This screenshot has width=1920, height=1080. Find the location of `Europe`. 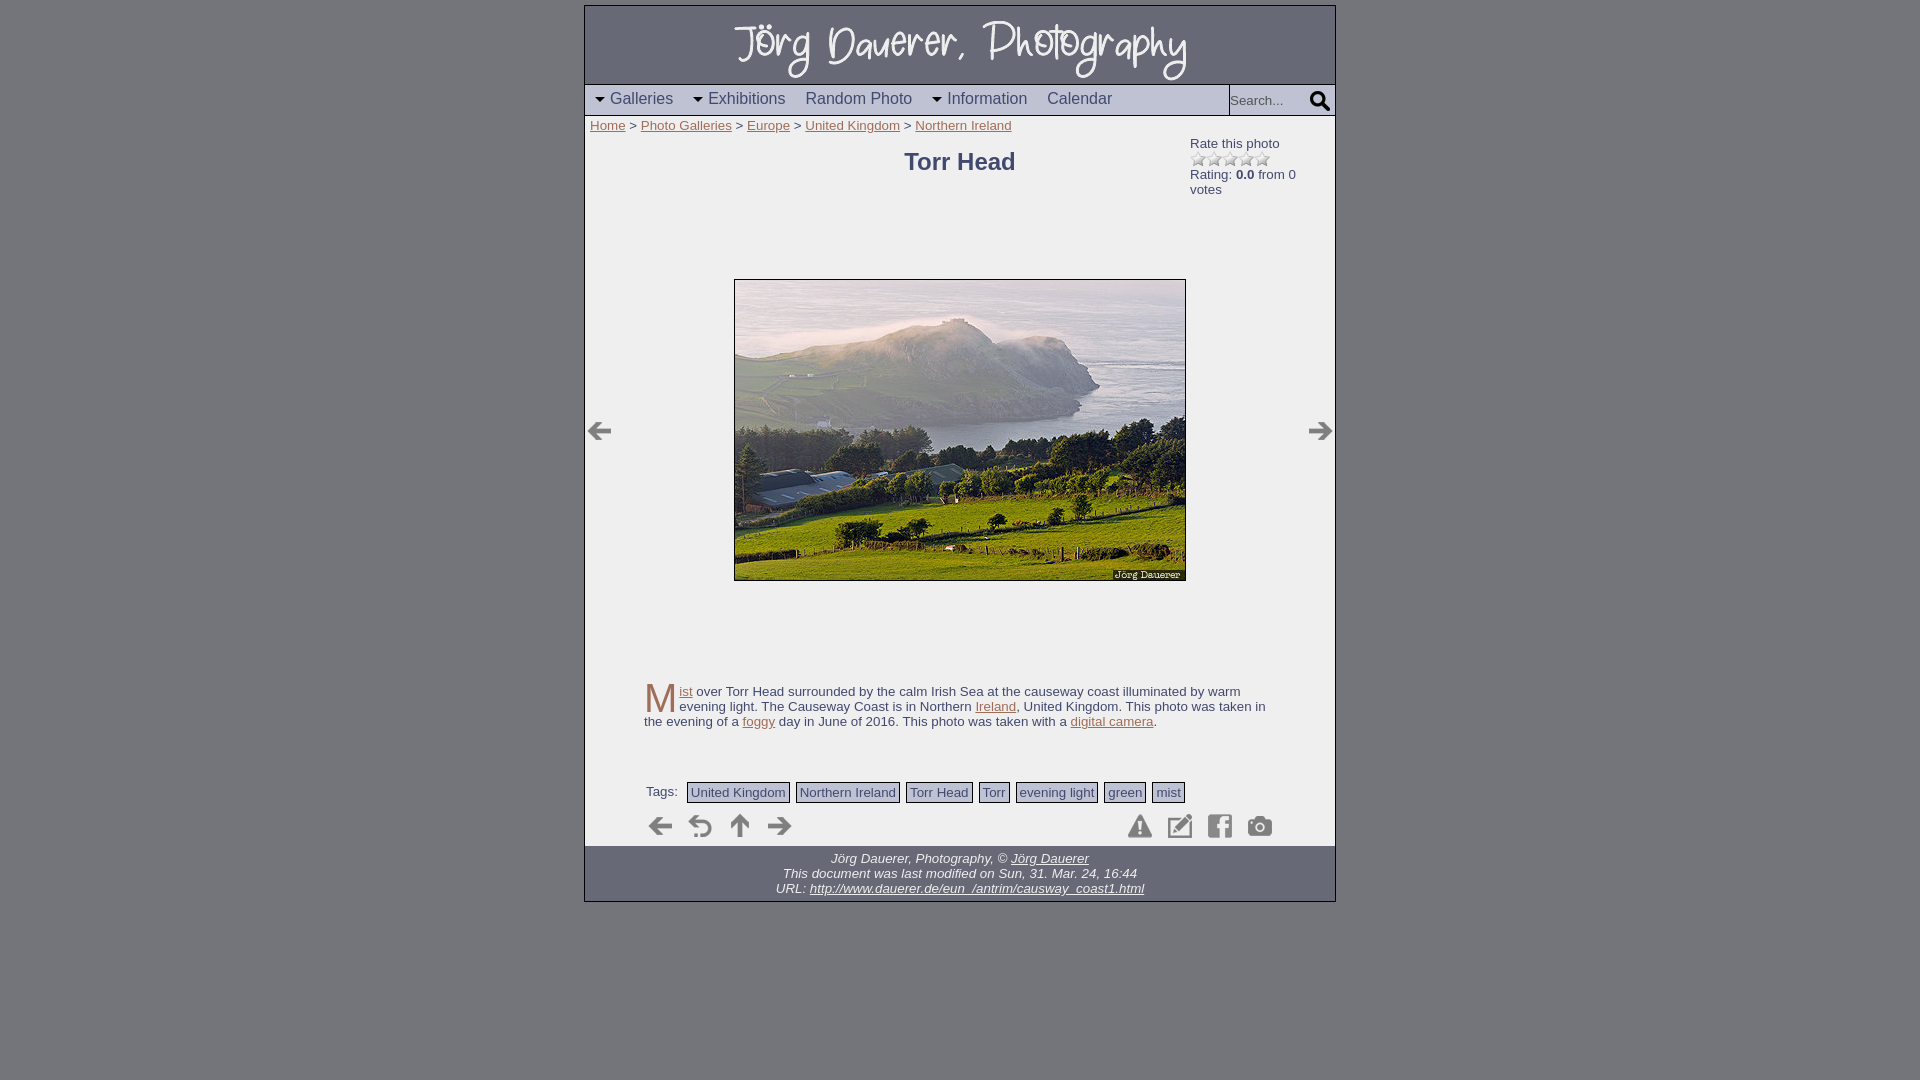

Europe is located at coordinates (768, 124).